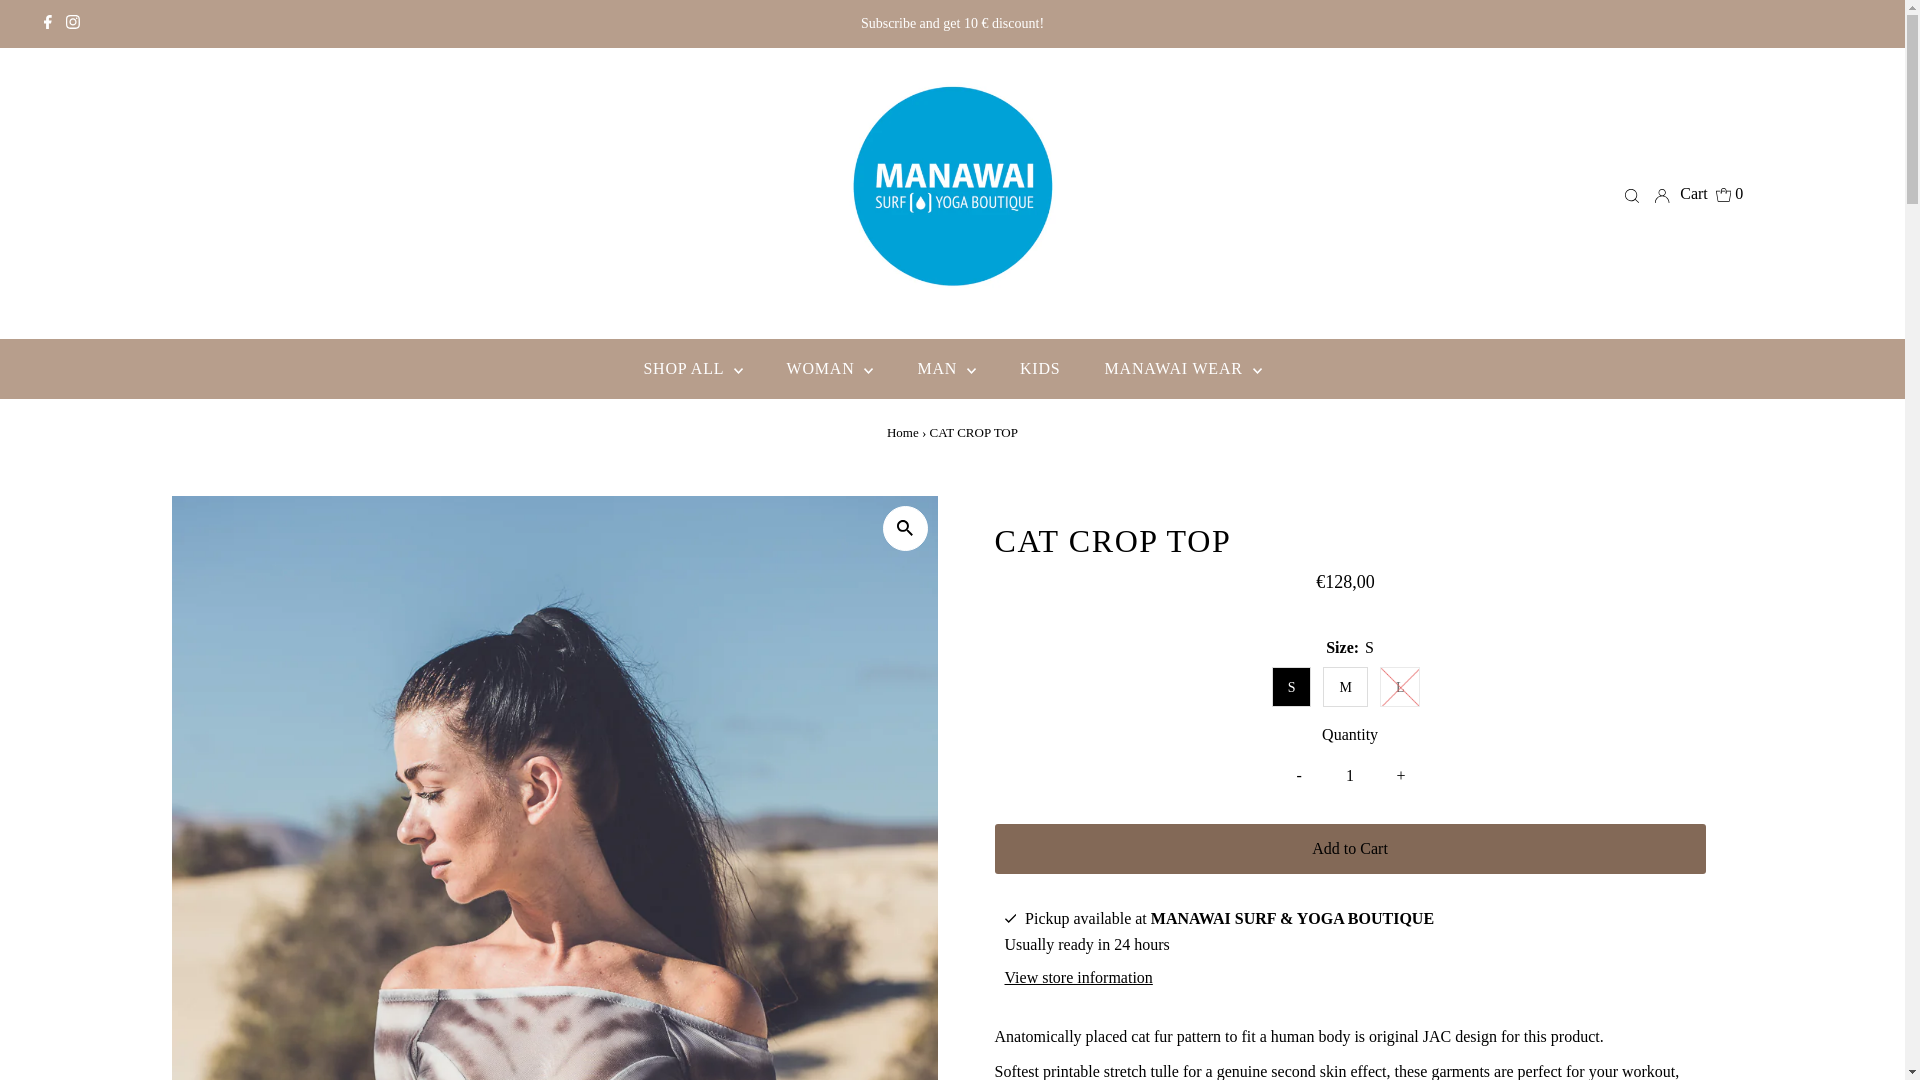  I want to click on Add to Cart, so click(1349, 848).